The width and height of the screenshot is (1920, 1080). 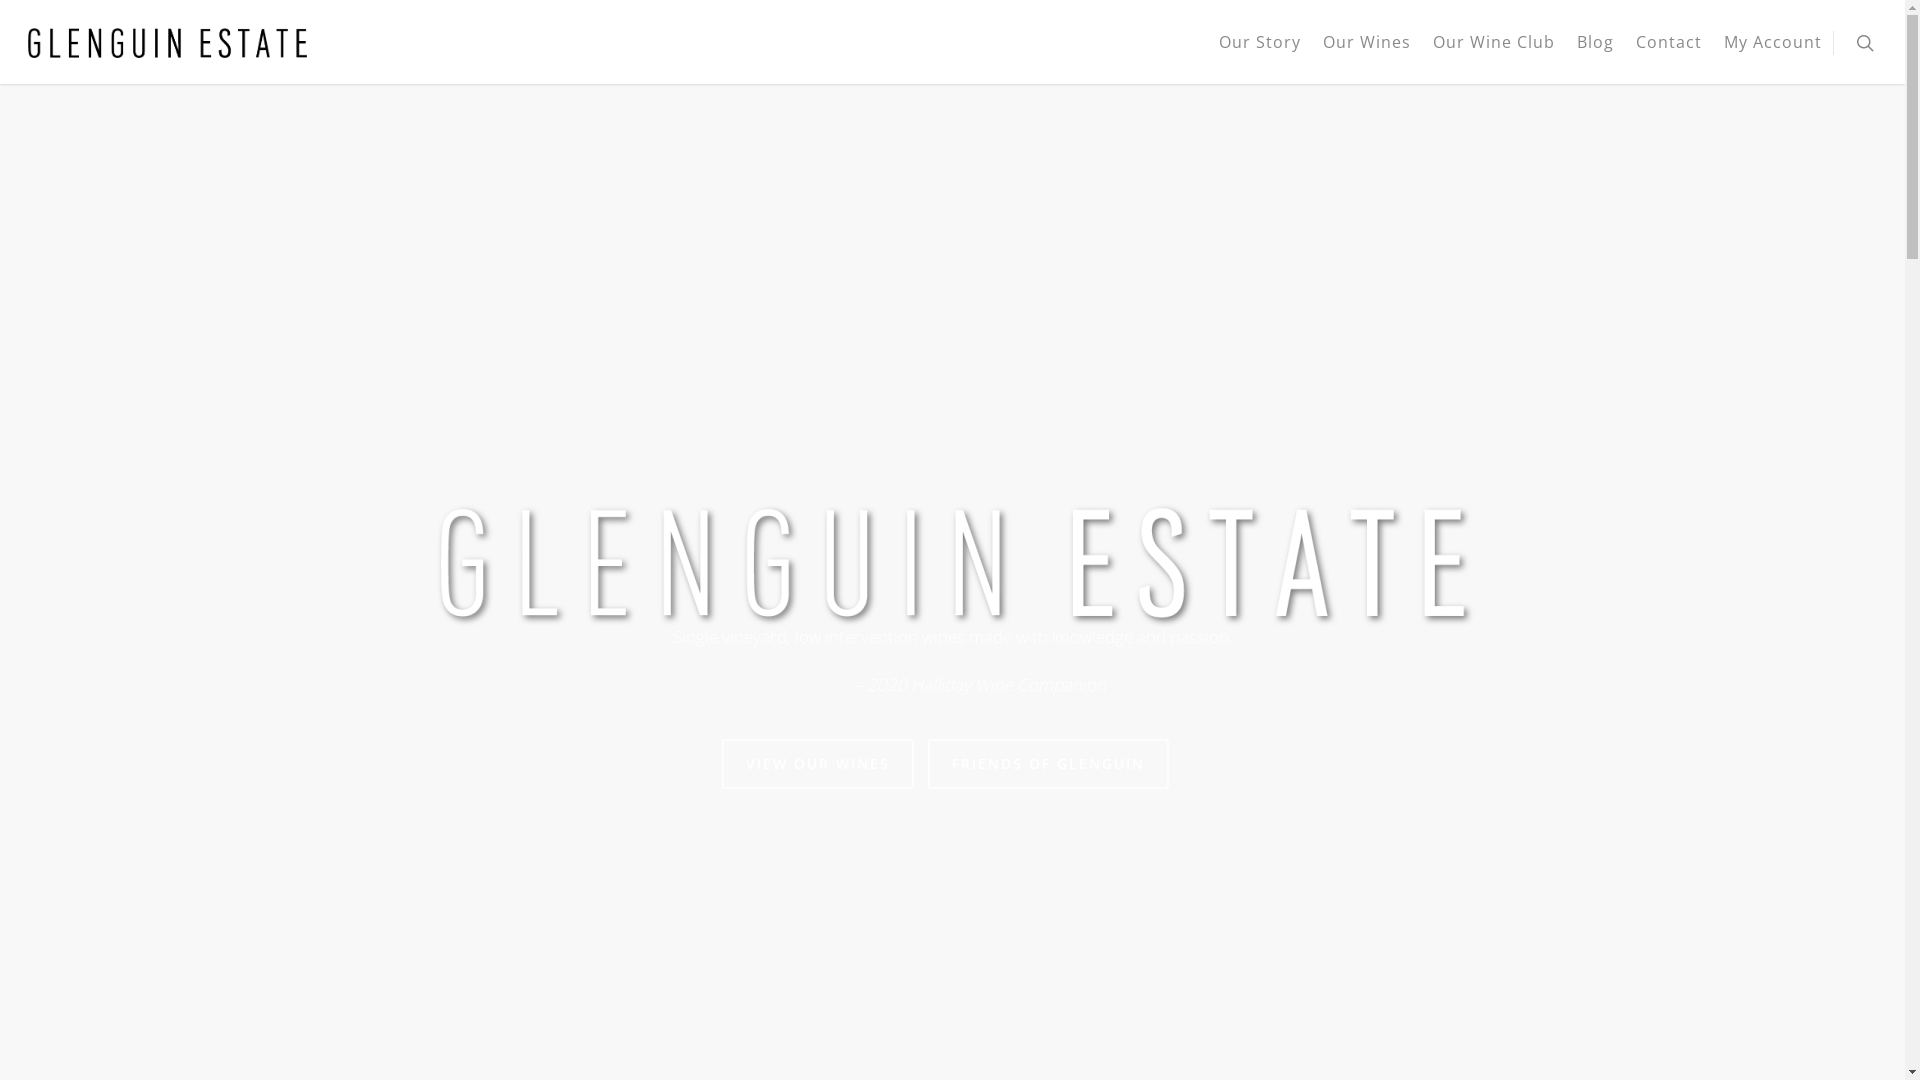 I want to click on Our Wine Club, so click(x=1494, y=56).